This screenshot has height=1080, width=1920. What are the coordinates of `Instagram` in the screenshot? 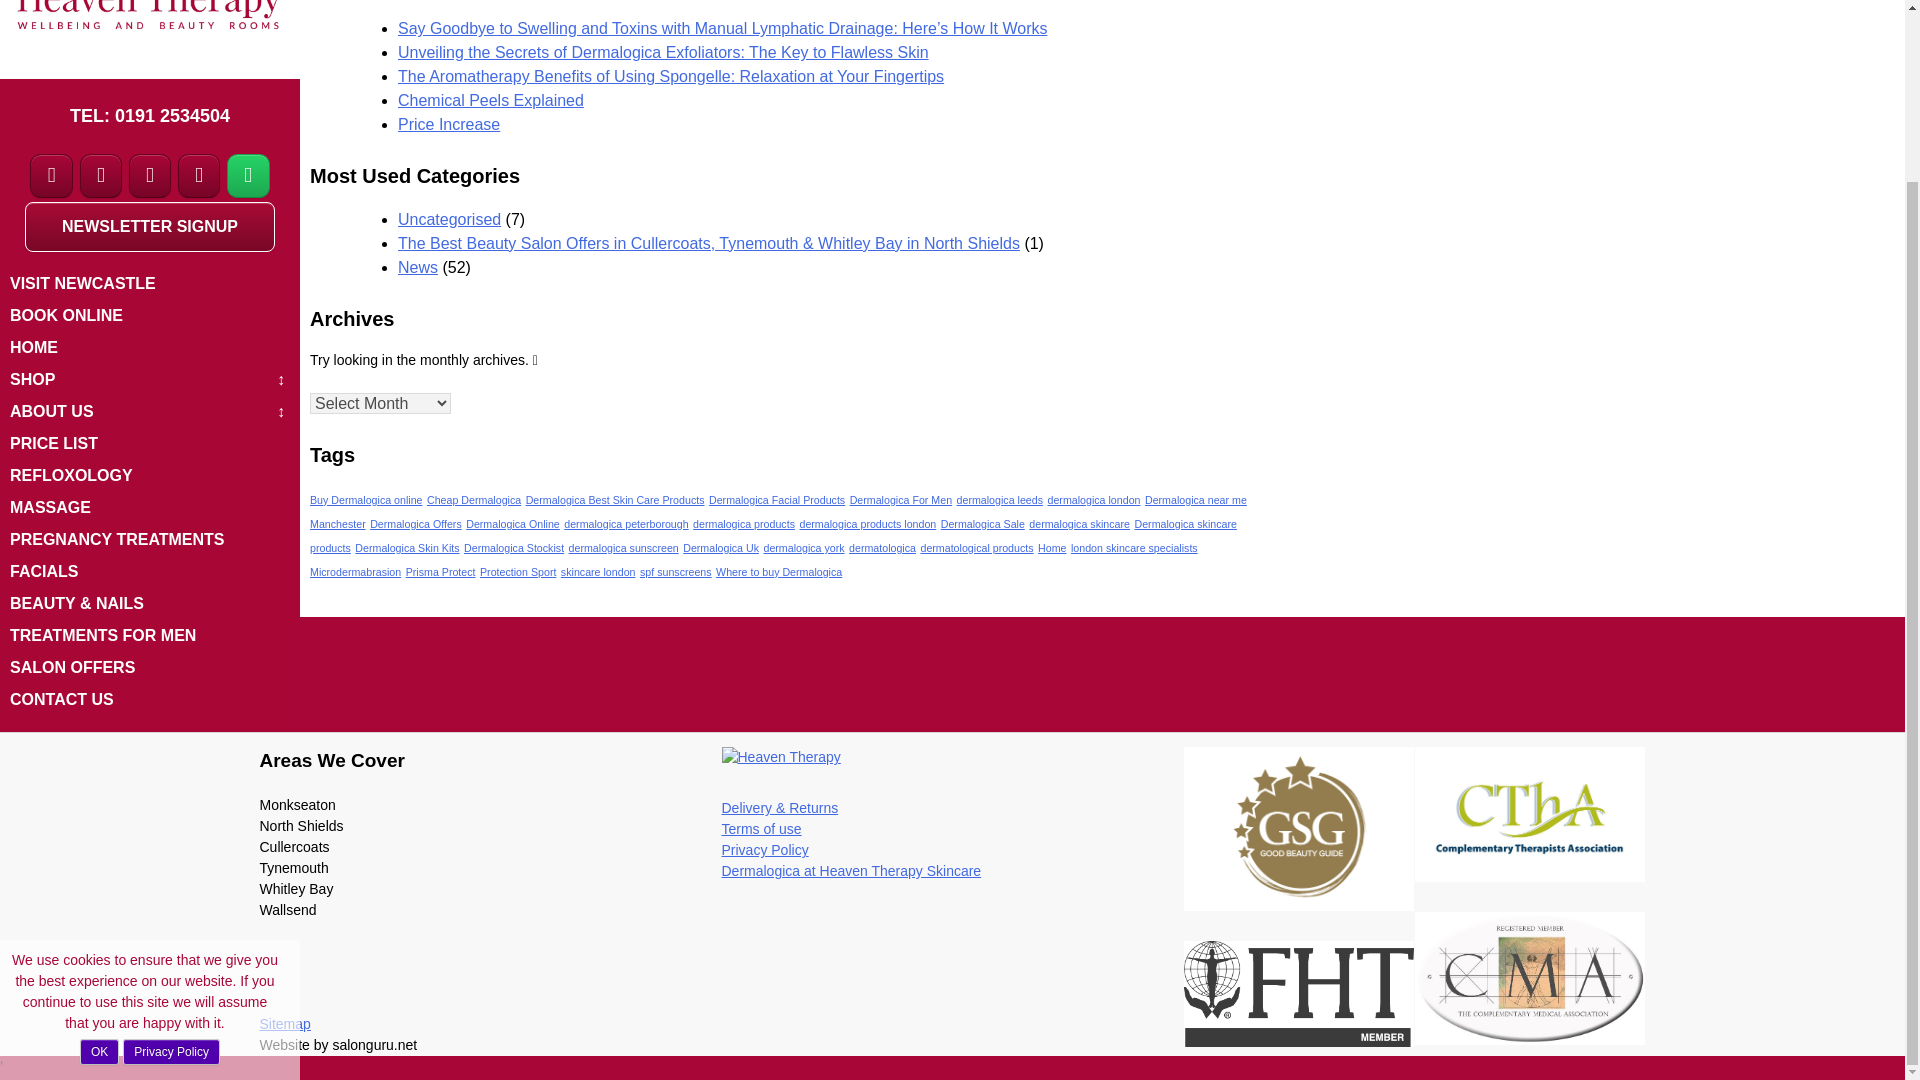 It's located at (150, 176).